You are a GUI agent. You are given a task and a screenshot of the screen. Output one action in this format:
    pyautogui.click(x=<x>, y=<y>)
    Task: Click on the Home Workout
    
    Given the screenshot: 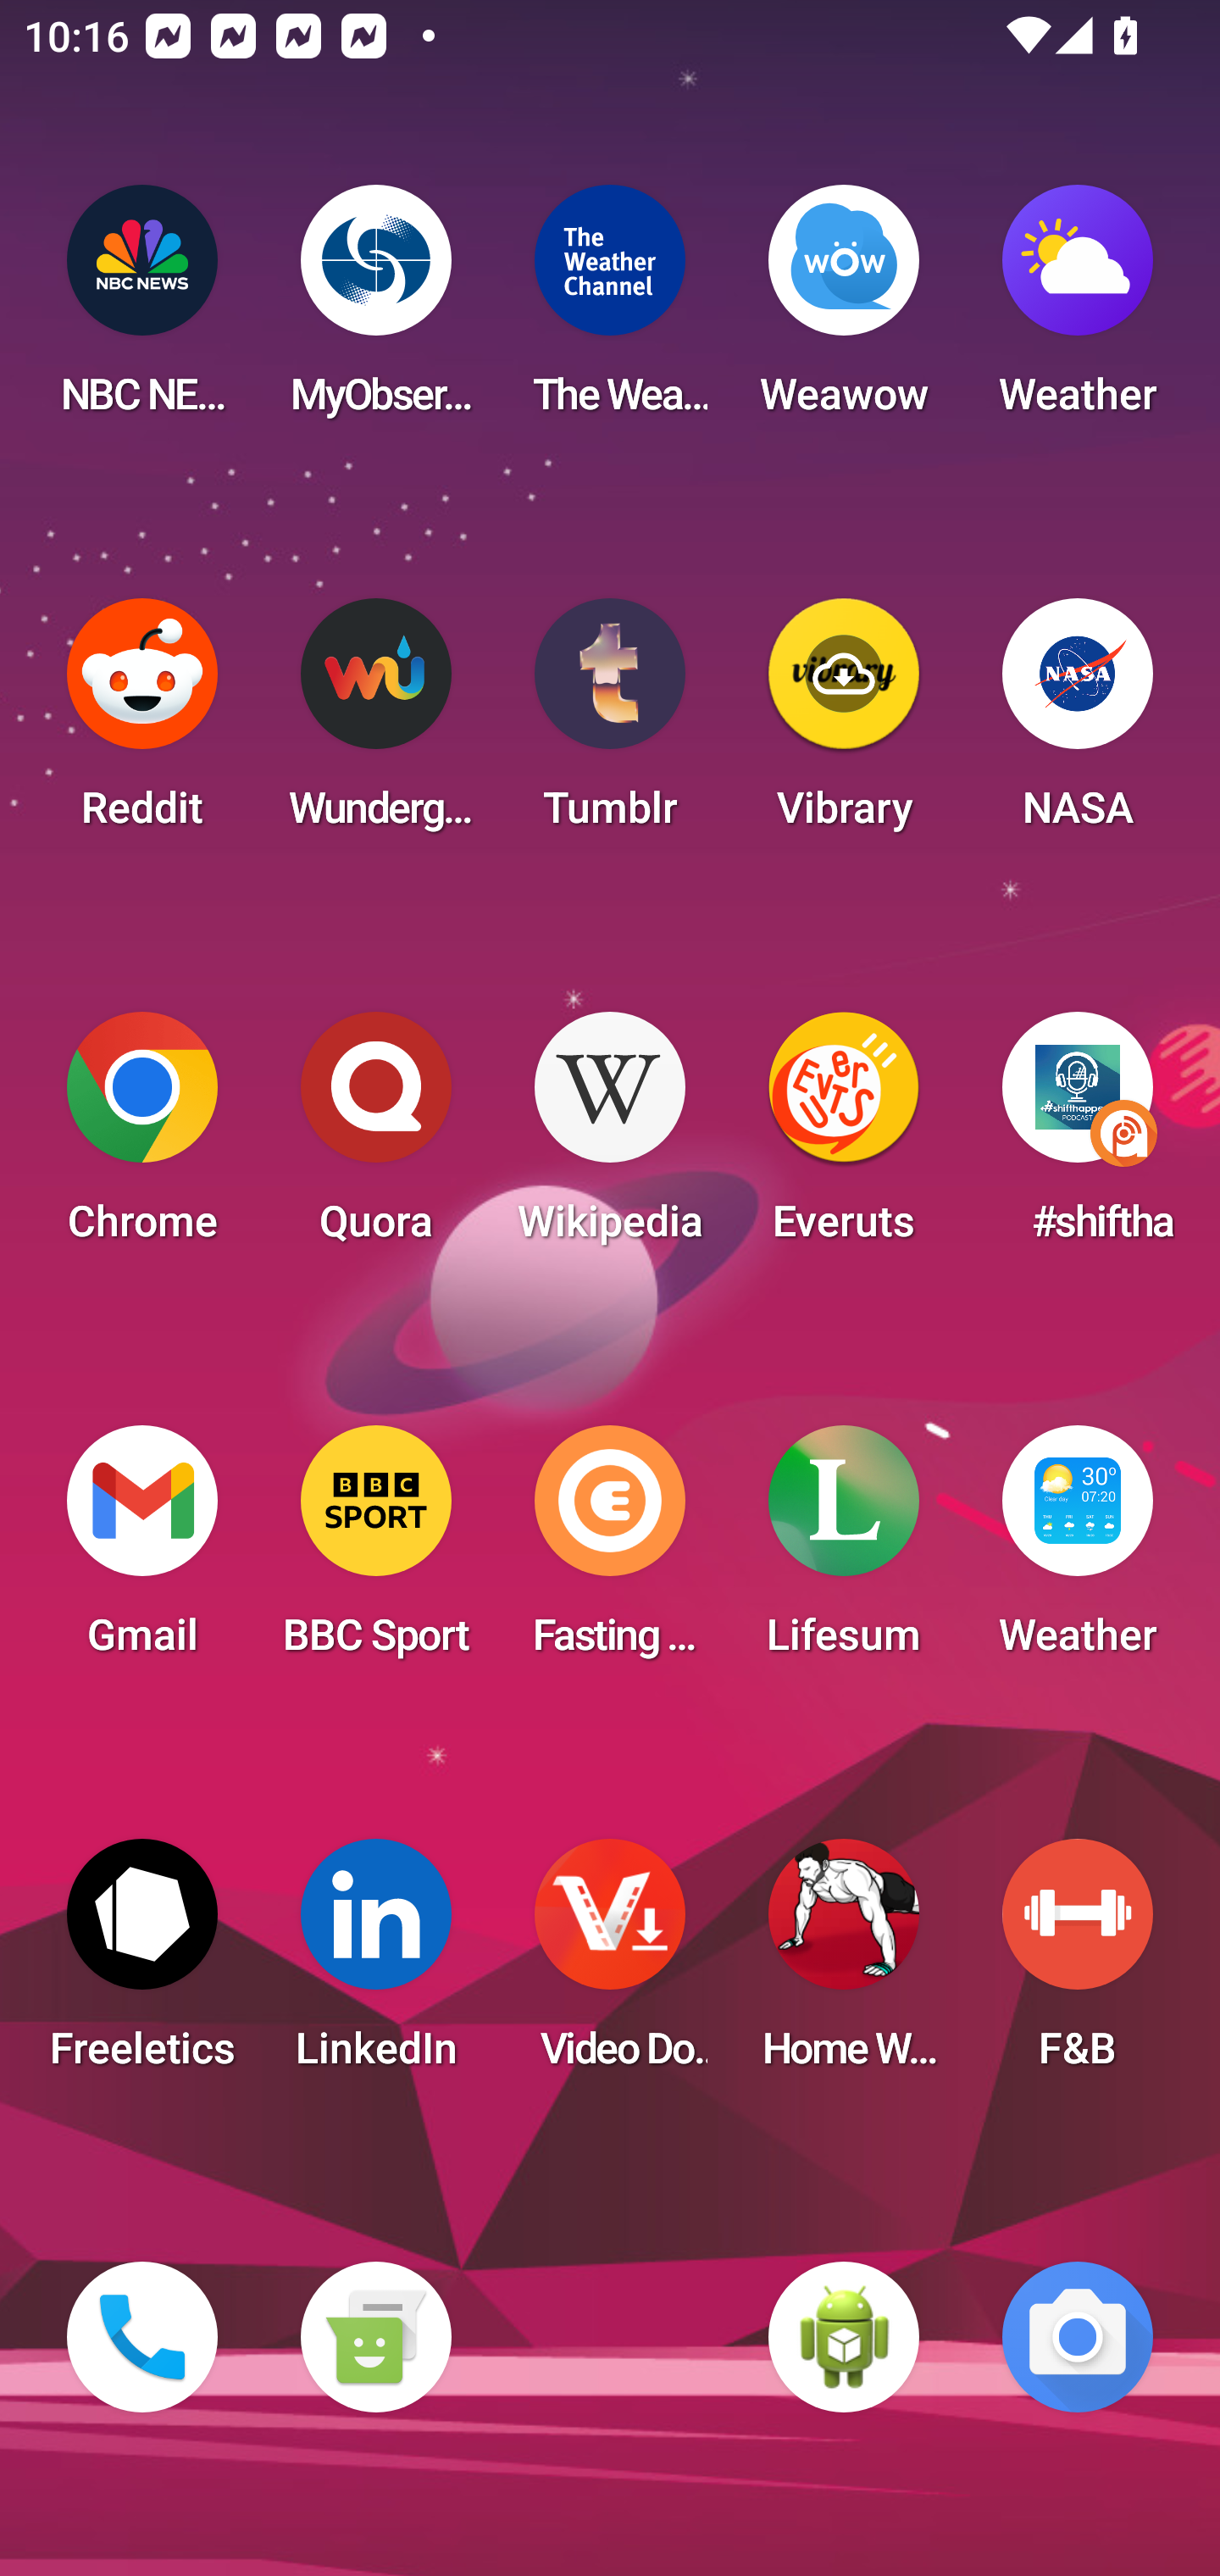 What is the action you would take?
    pyautogui.click(x=844, y=1964)
    